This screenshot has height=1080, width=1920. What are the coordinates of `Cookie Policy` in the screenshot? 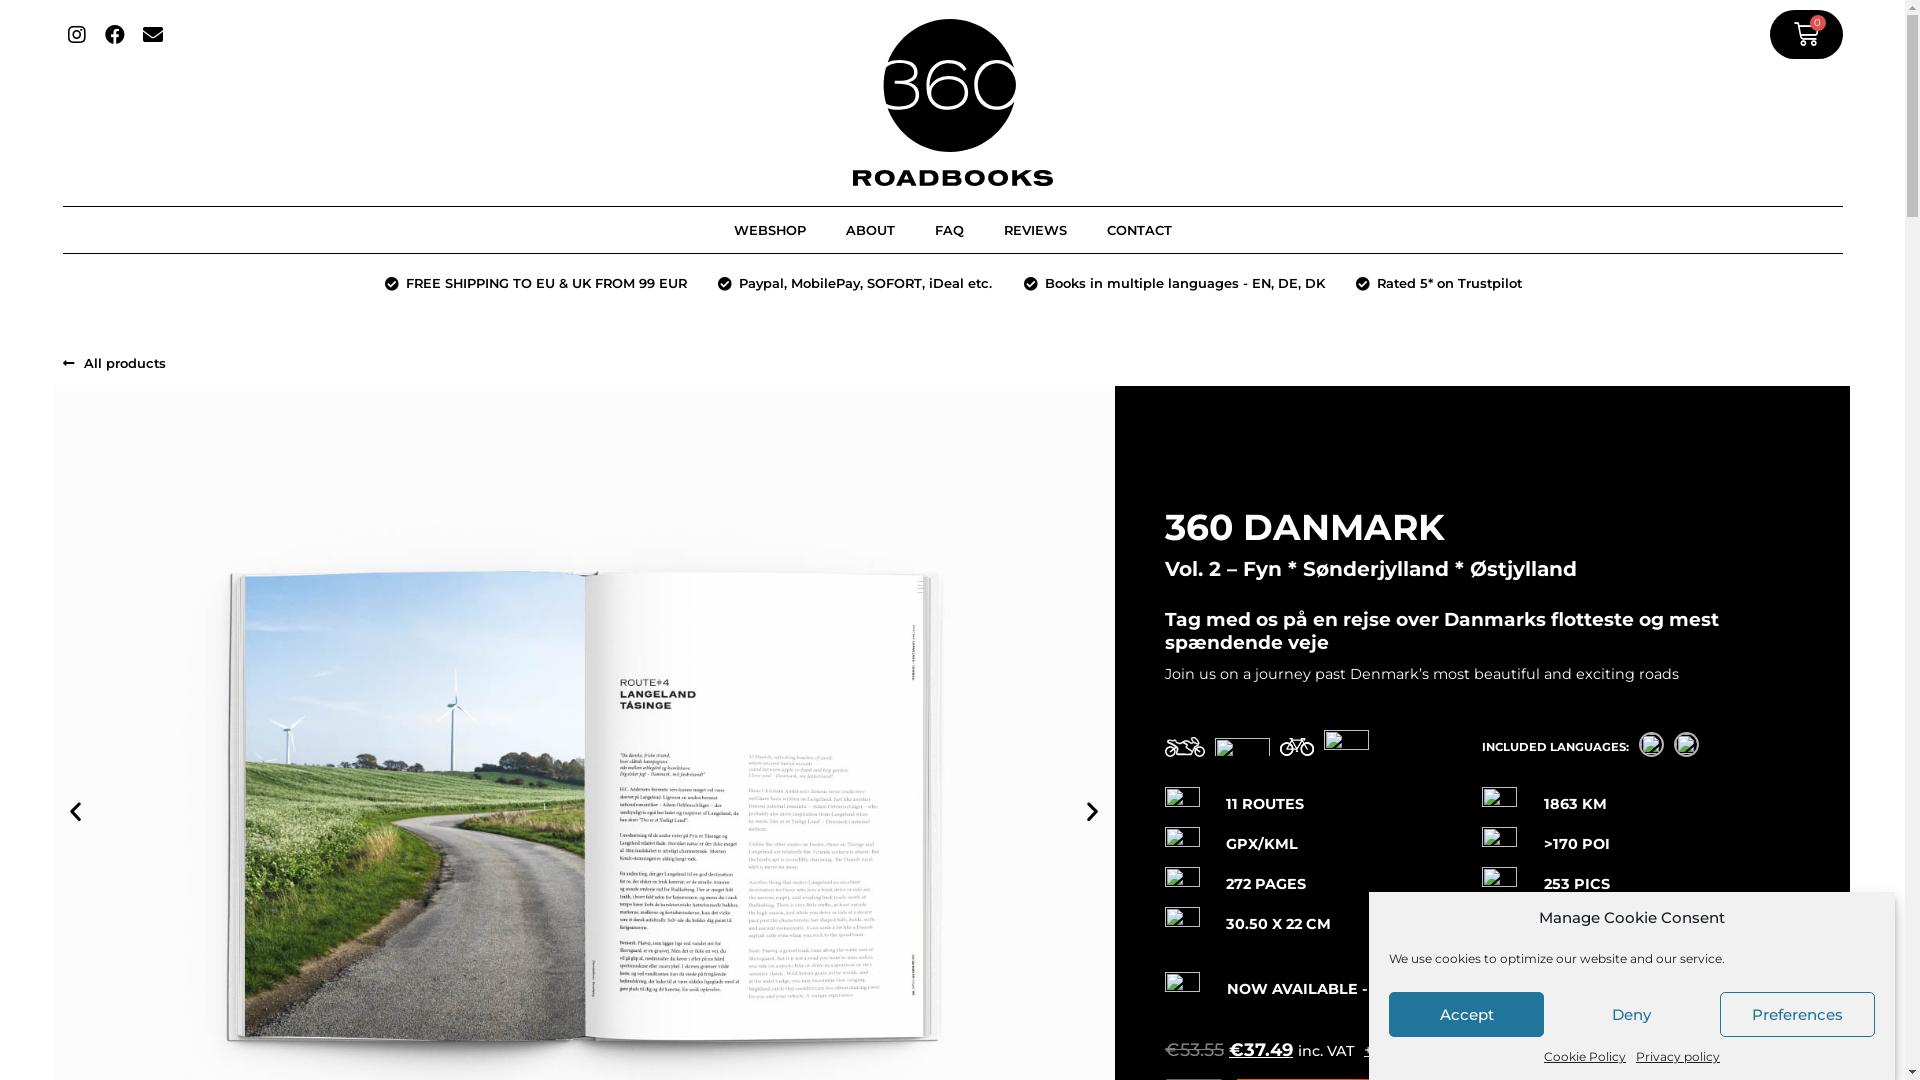 It's located at (1585, 1056).